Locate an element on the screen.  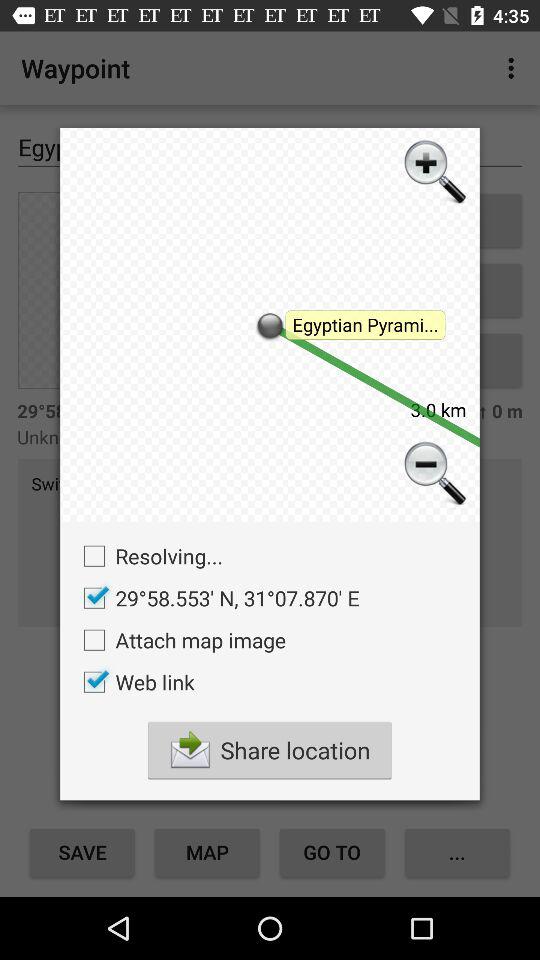
swipe to the resolving... is located at coordinates (148, 556).